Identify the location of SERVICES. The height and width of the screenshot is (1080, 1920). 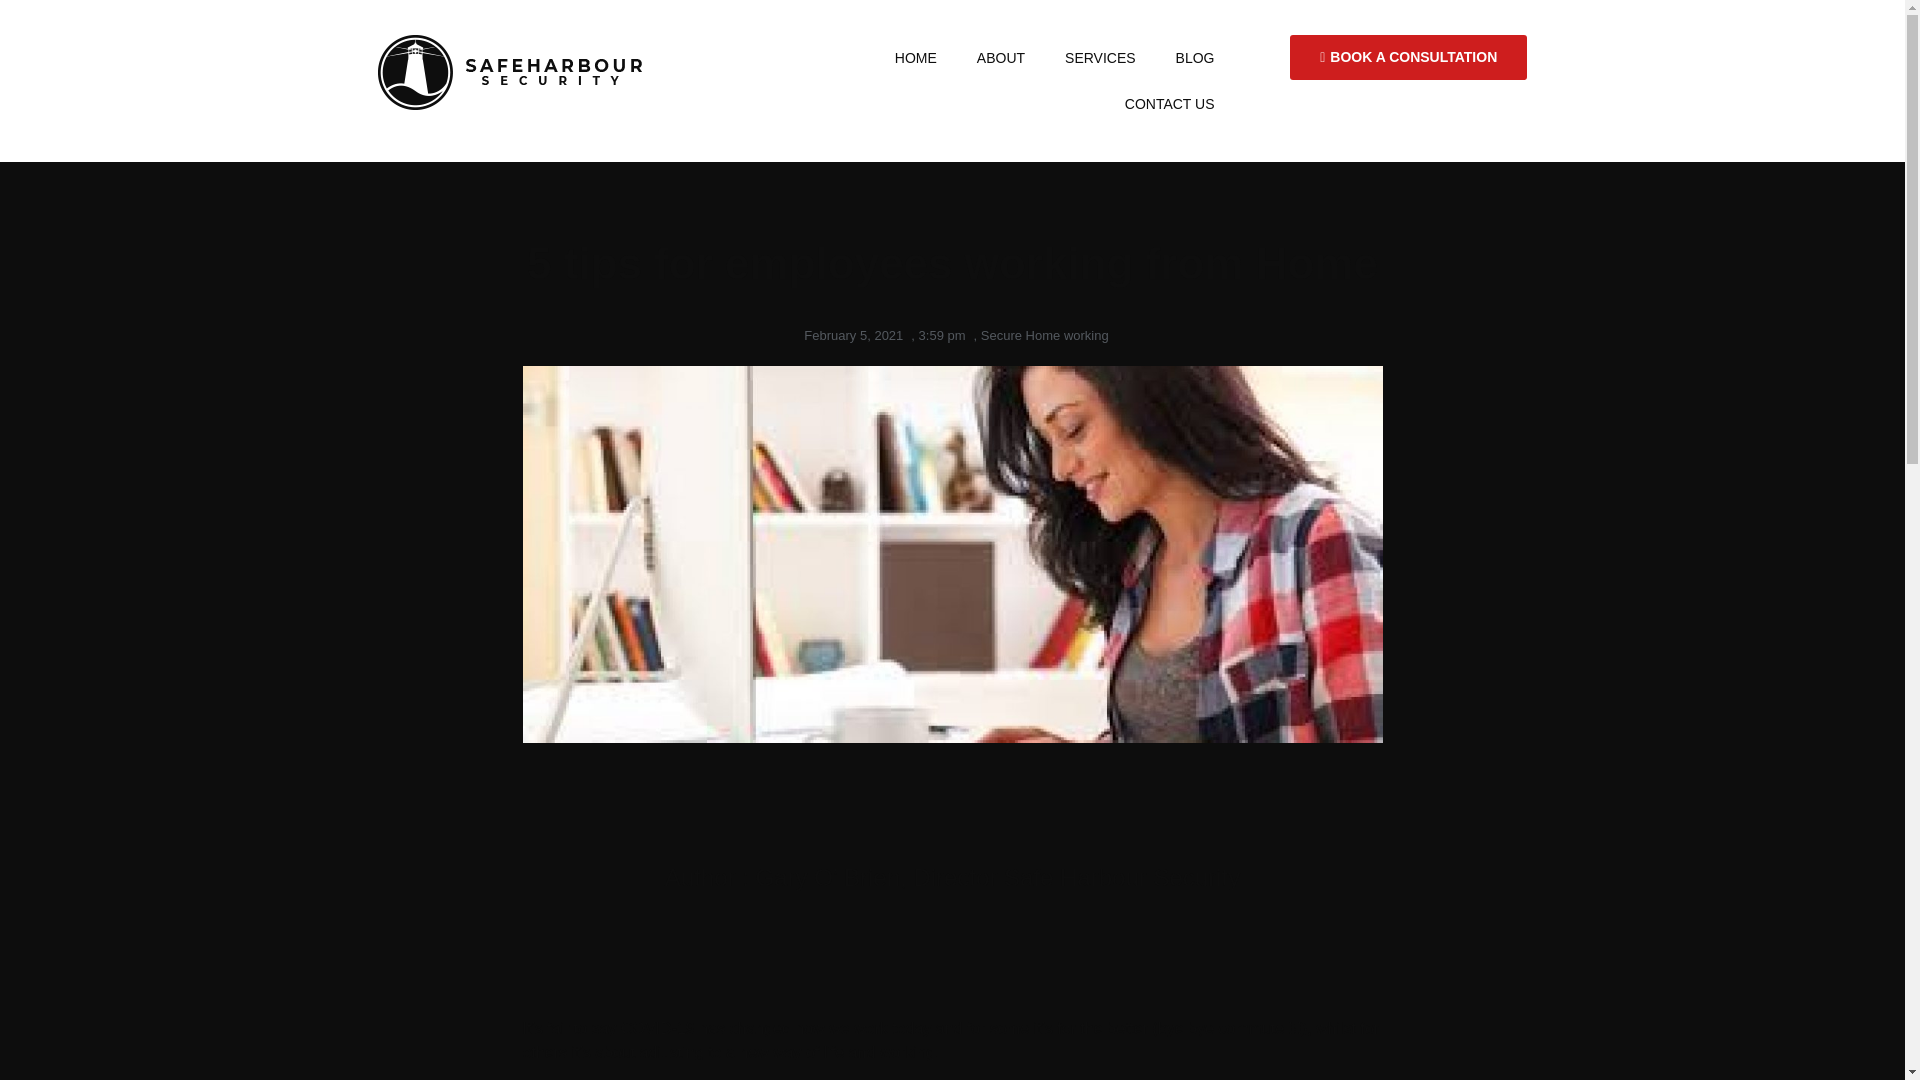
(1100, 58).